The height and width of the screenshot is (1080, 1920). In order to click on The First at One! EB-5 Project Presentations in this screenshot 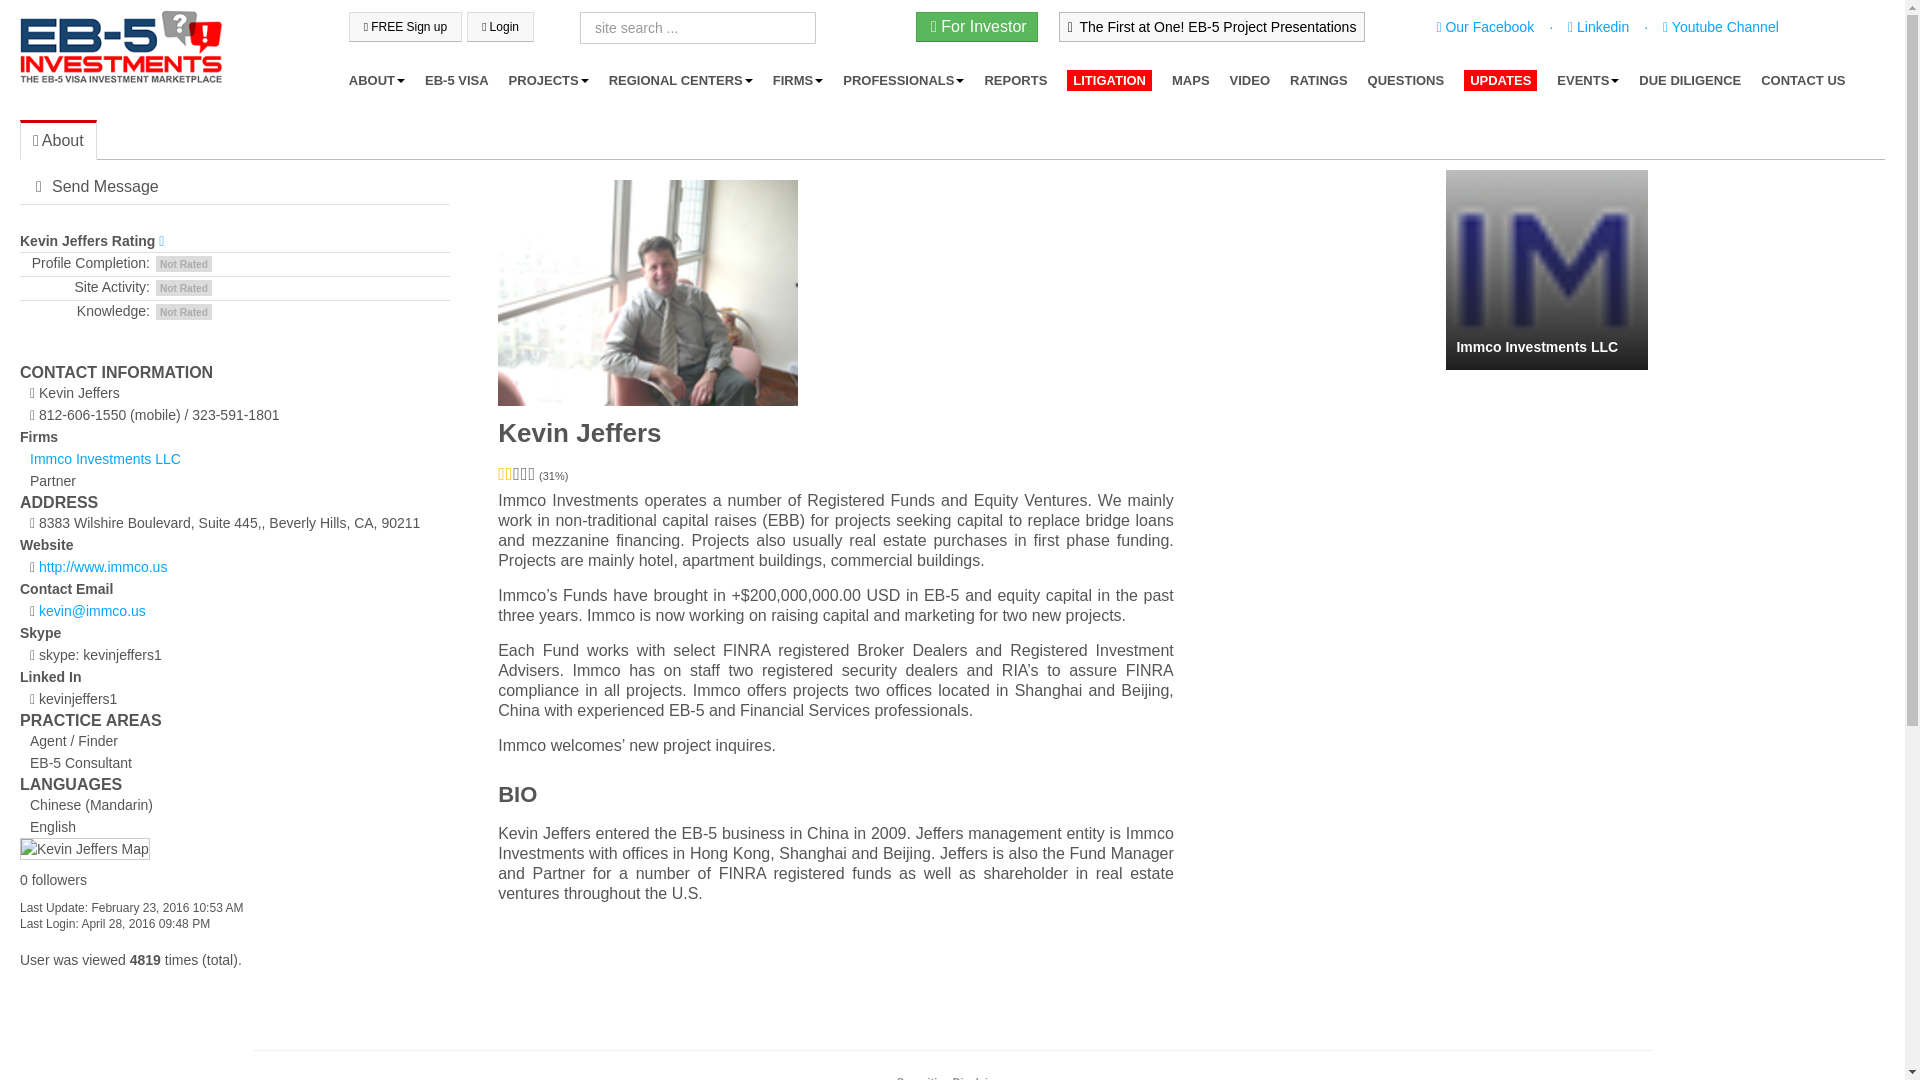, I will do `click(1212, 26)`.